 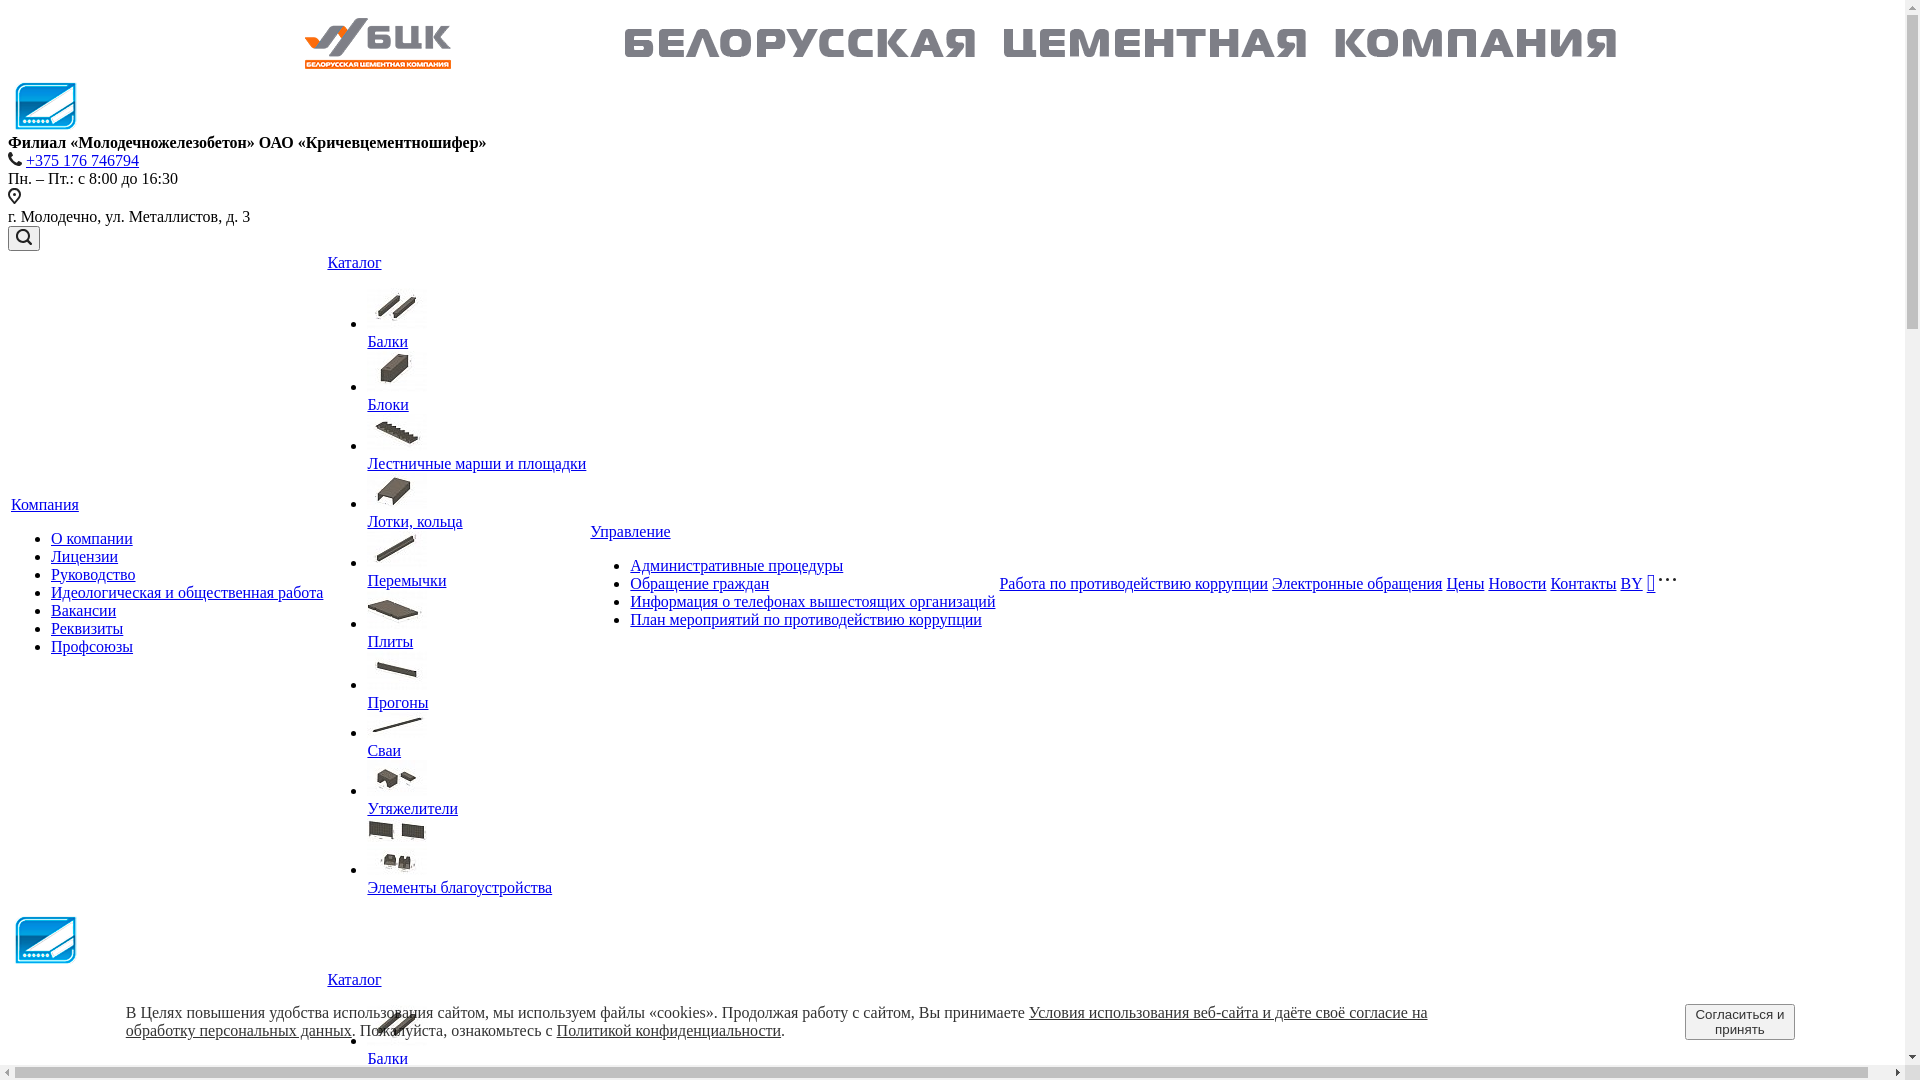 What do you see at coordinates (1631, 583) in the screenshot?
I see `BY` at bounding box center [1631, 583].